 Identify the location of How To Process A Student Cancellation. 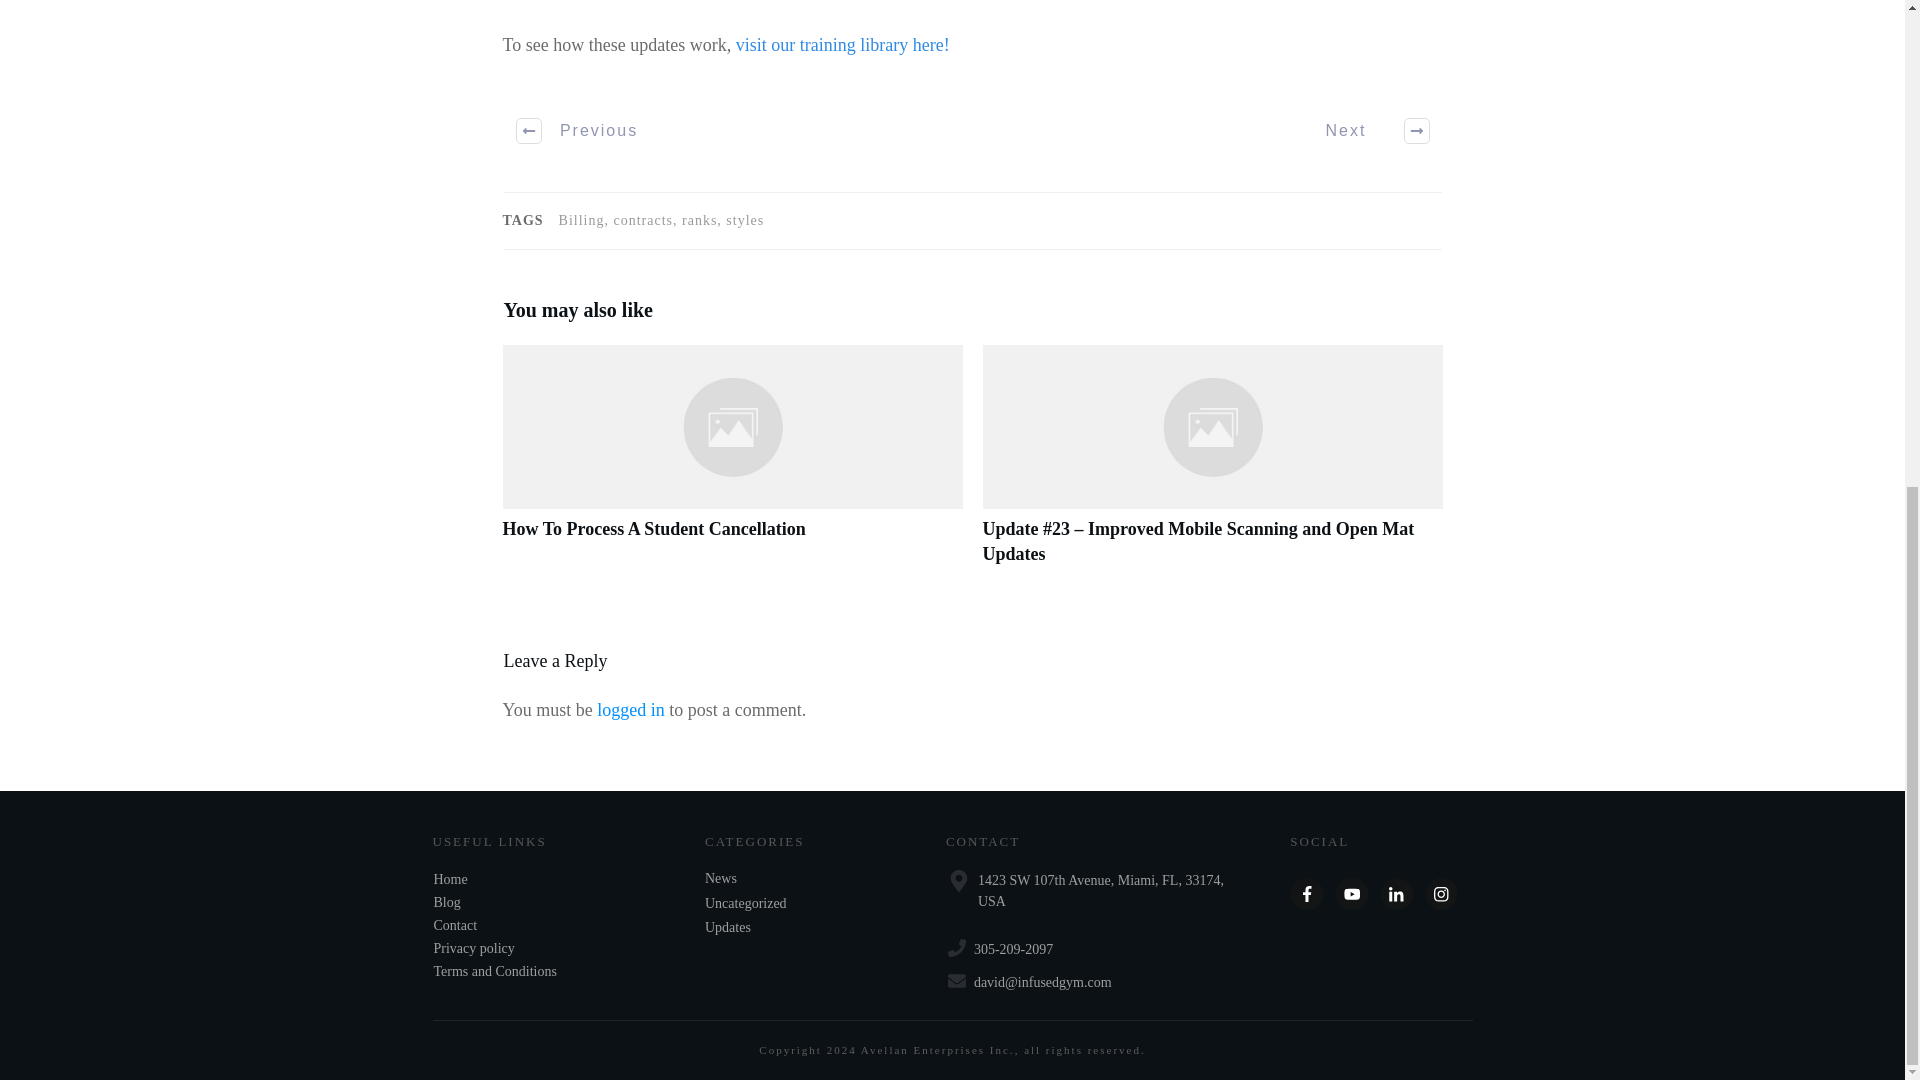
(652, 528).